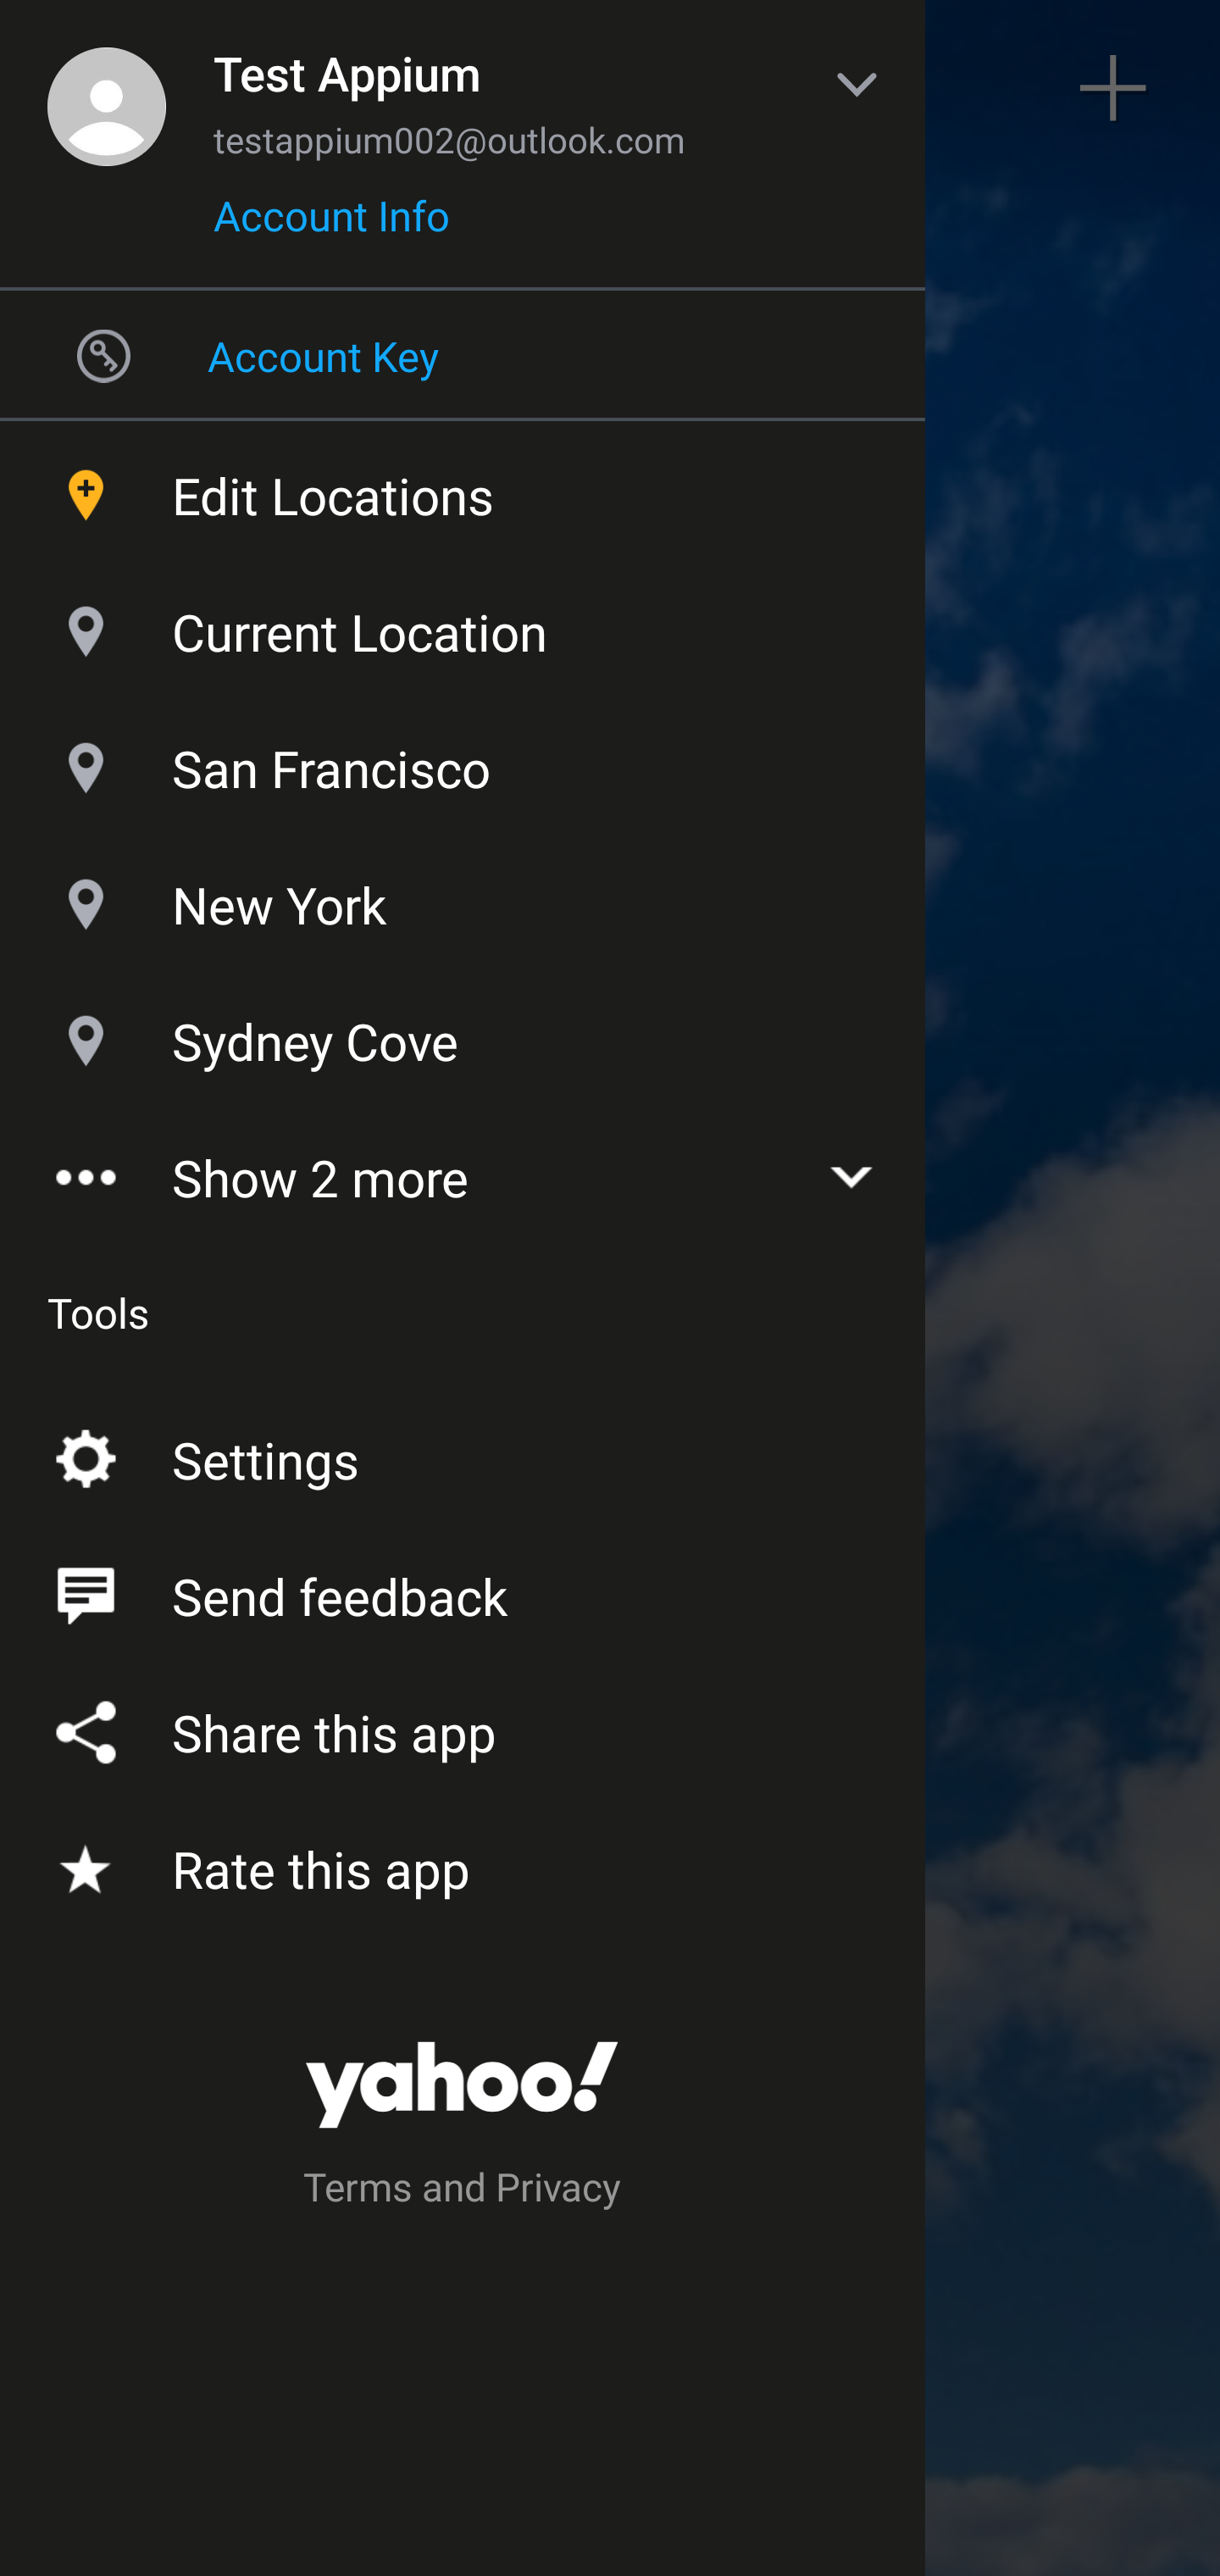  Describe the element at coordinates (463, 2191) in the screenshot. I see `Terms and Privacy Terms and privacy button` at that location.